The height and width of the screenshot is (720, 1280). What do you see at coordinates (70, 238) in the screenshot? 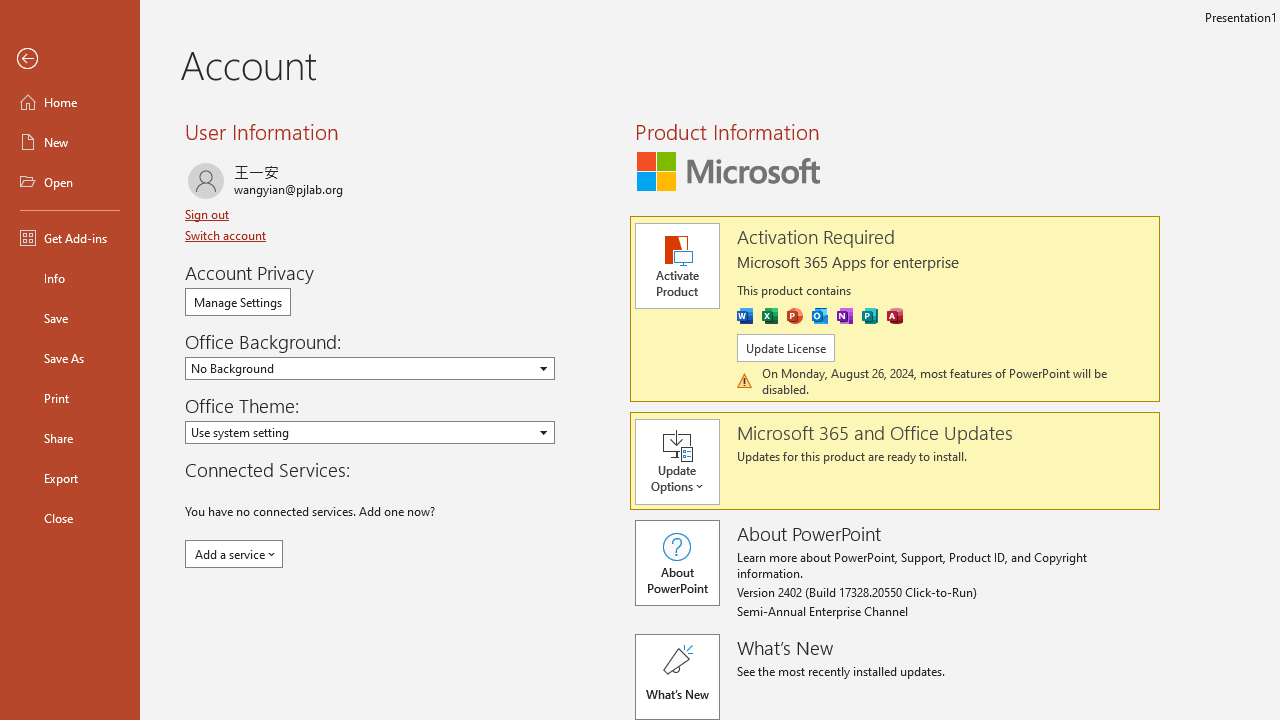
I see `Get Add-ins` at bounding box center [70, 238].